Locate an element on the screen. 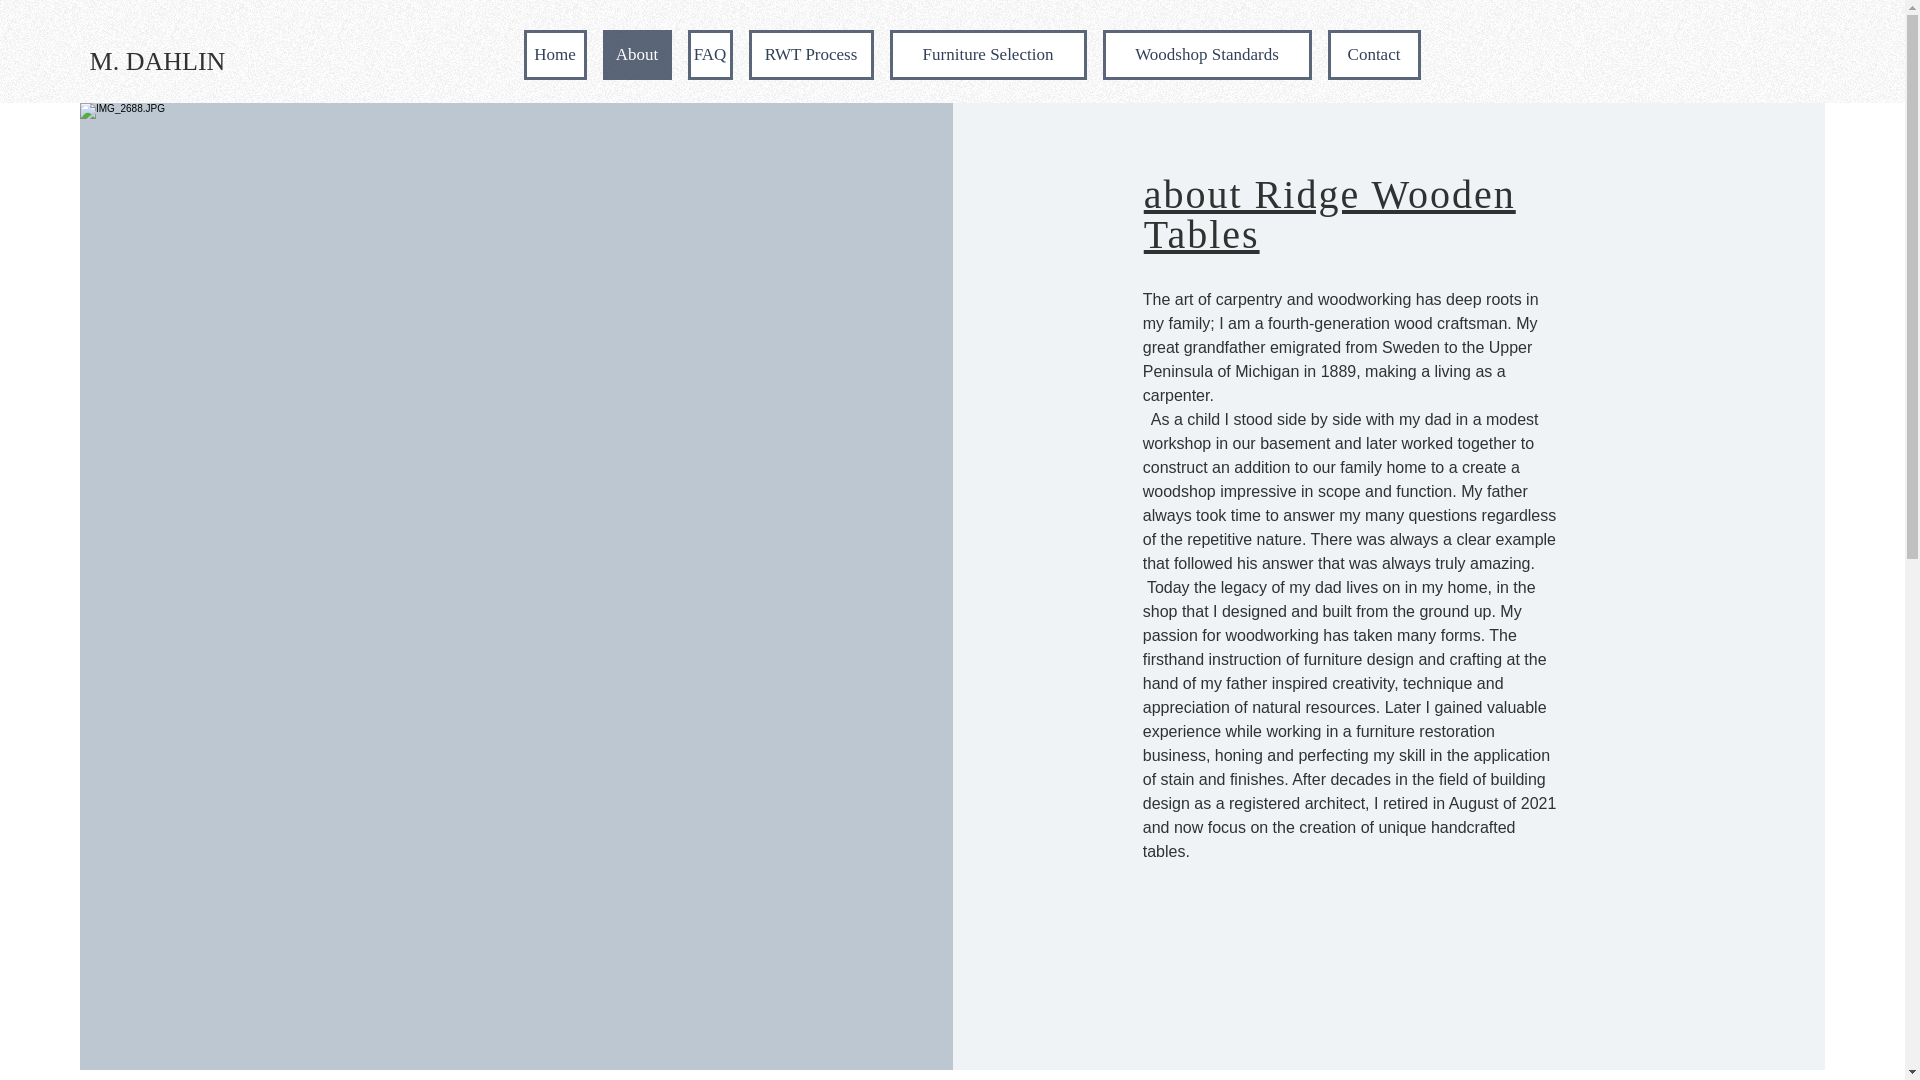 The image size is (1920, 1080). M. DAHLIN is located at coordinates (157, 62).